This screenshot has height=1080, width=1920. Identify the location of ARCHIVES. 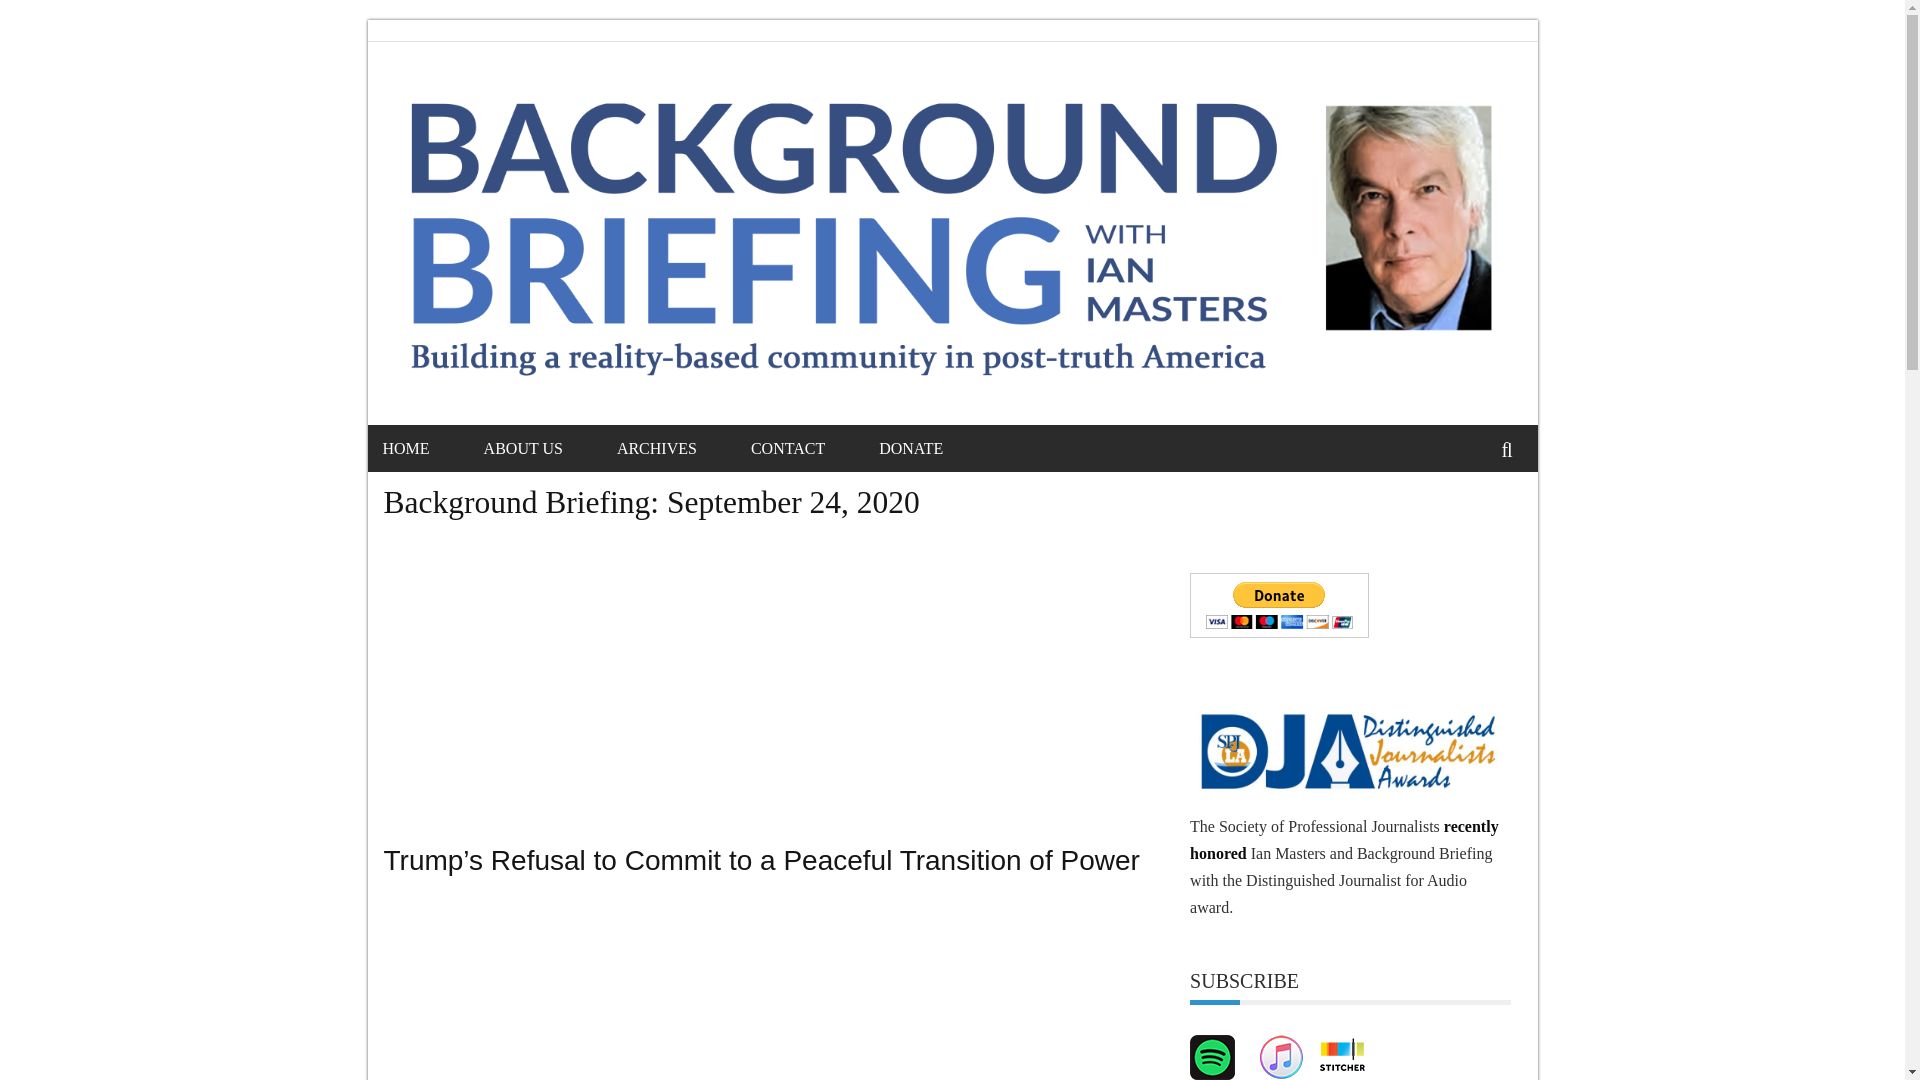
(681, 448).